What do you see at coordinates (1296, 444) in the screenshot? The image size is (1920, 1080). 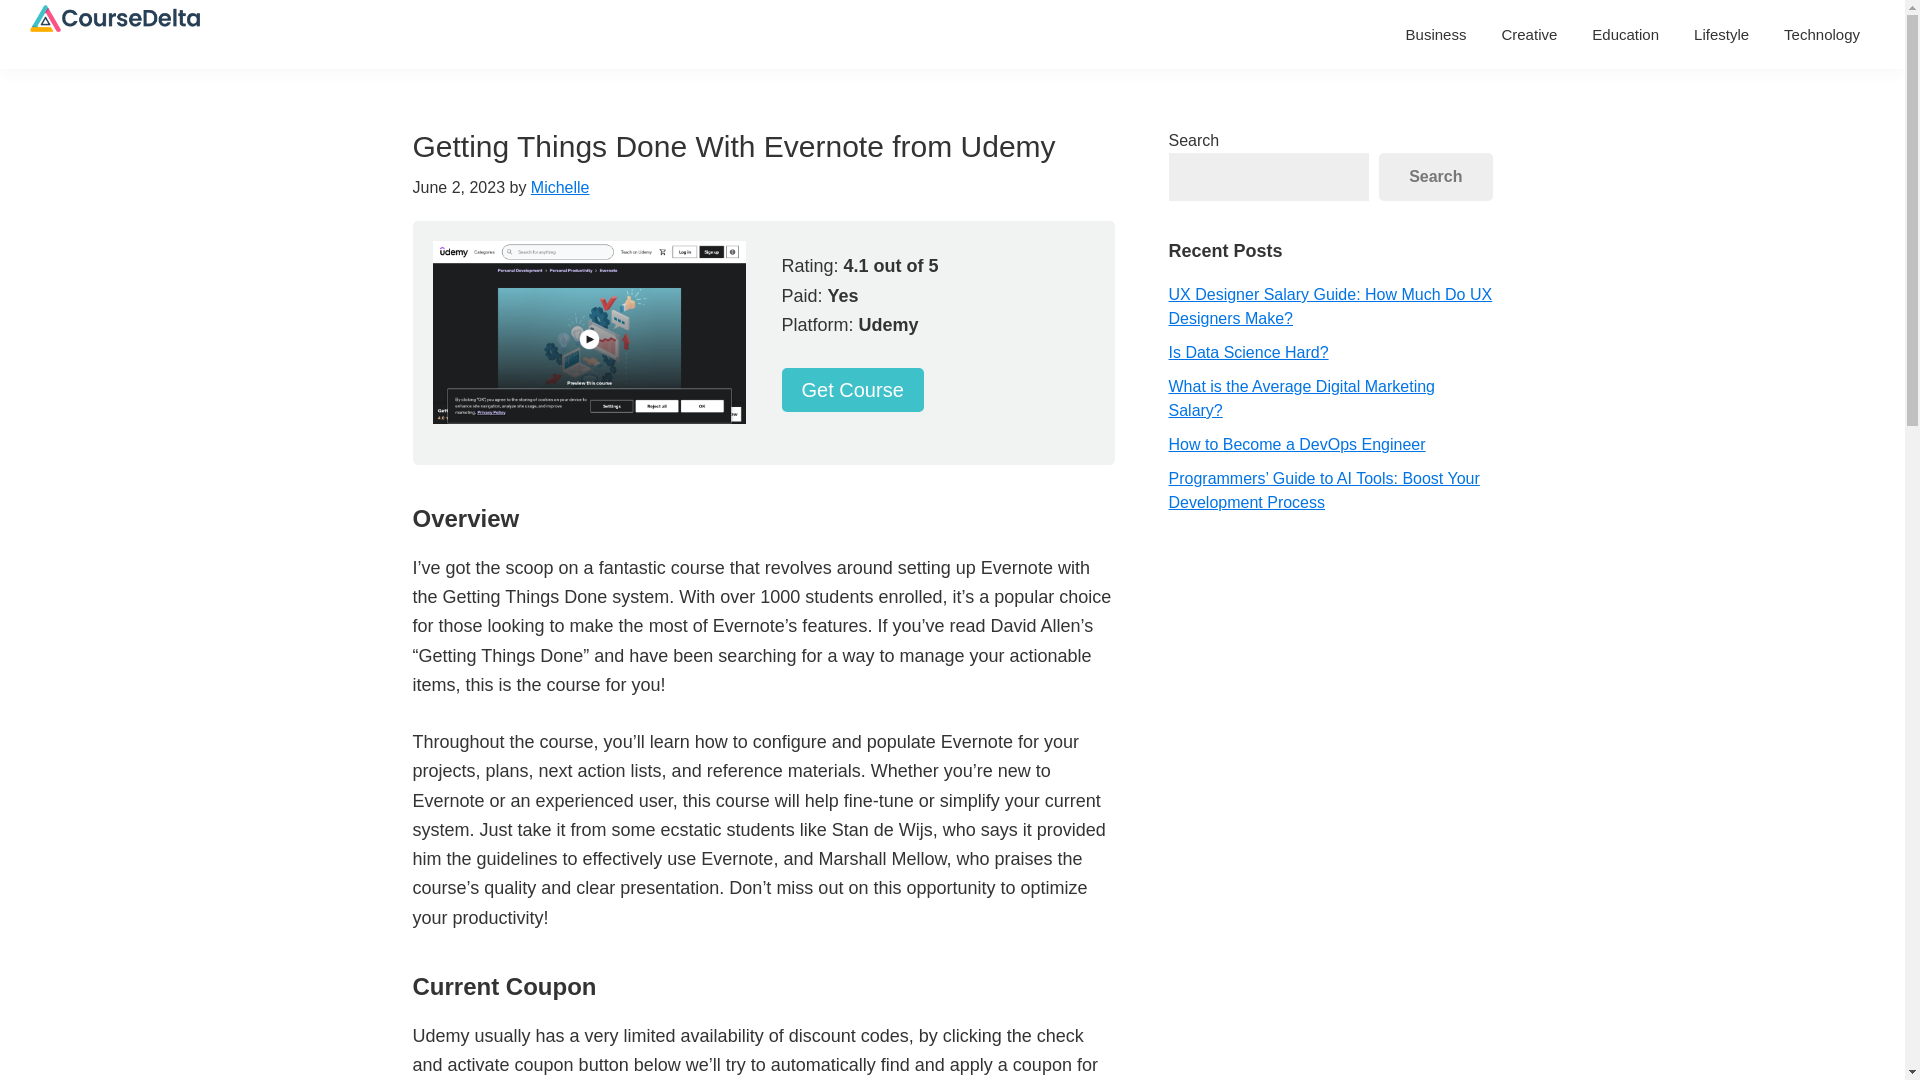 I see `How to Become a DevOps Engineer` at bounding box center [1296, 444].